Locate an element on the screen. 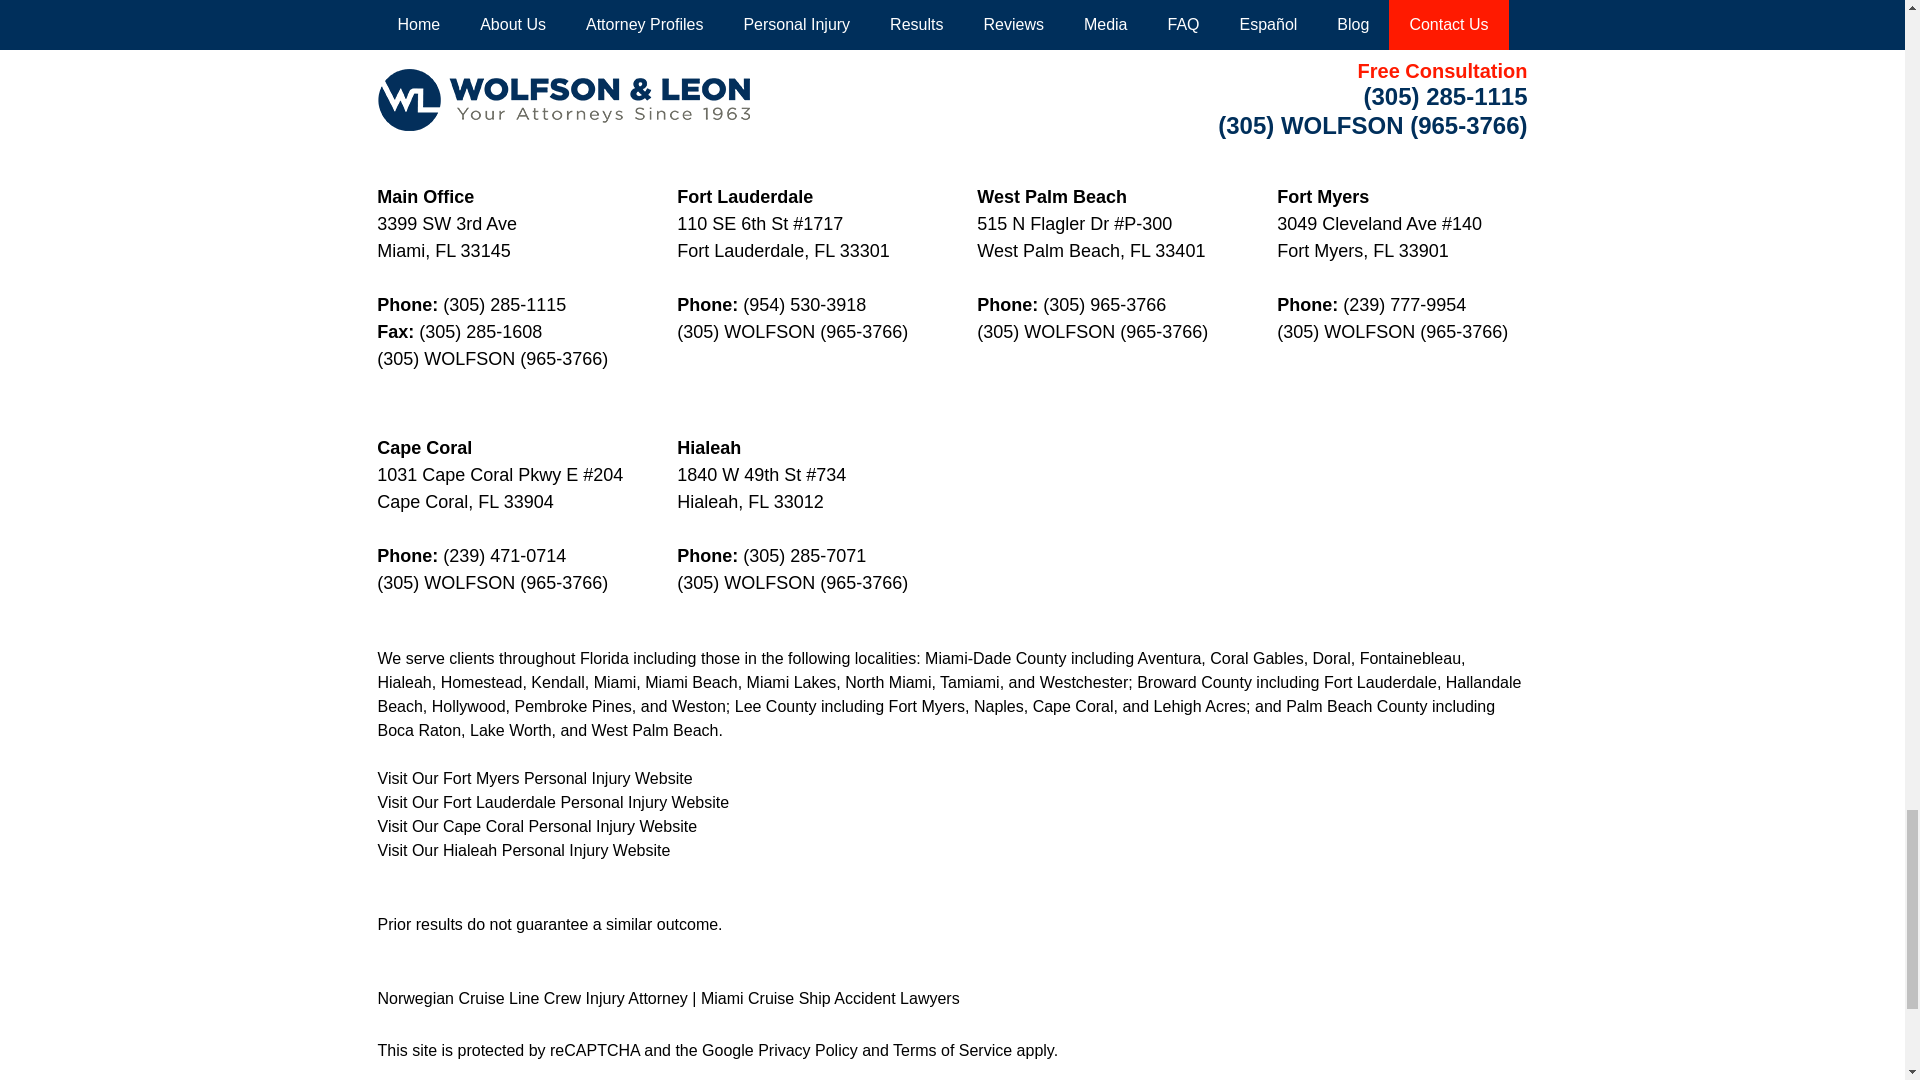  Yelp is located at coordinates (402, 128).